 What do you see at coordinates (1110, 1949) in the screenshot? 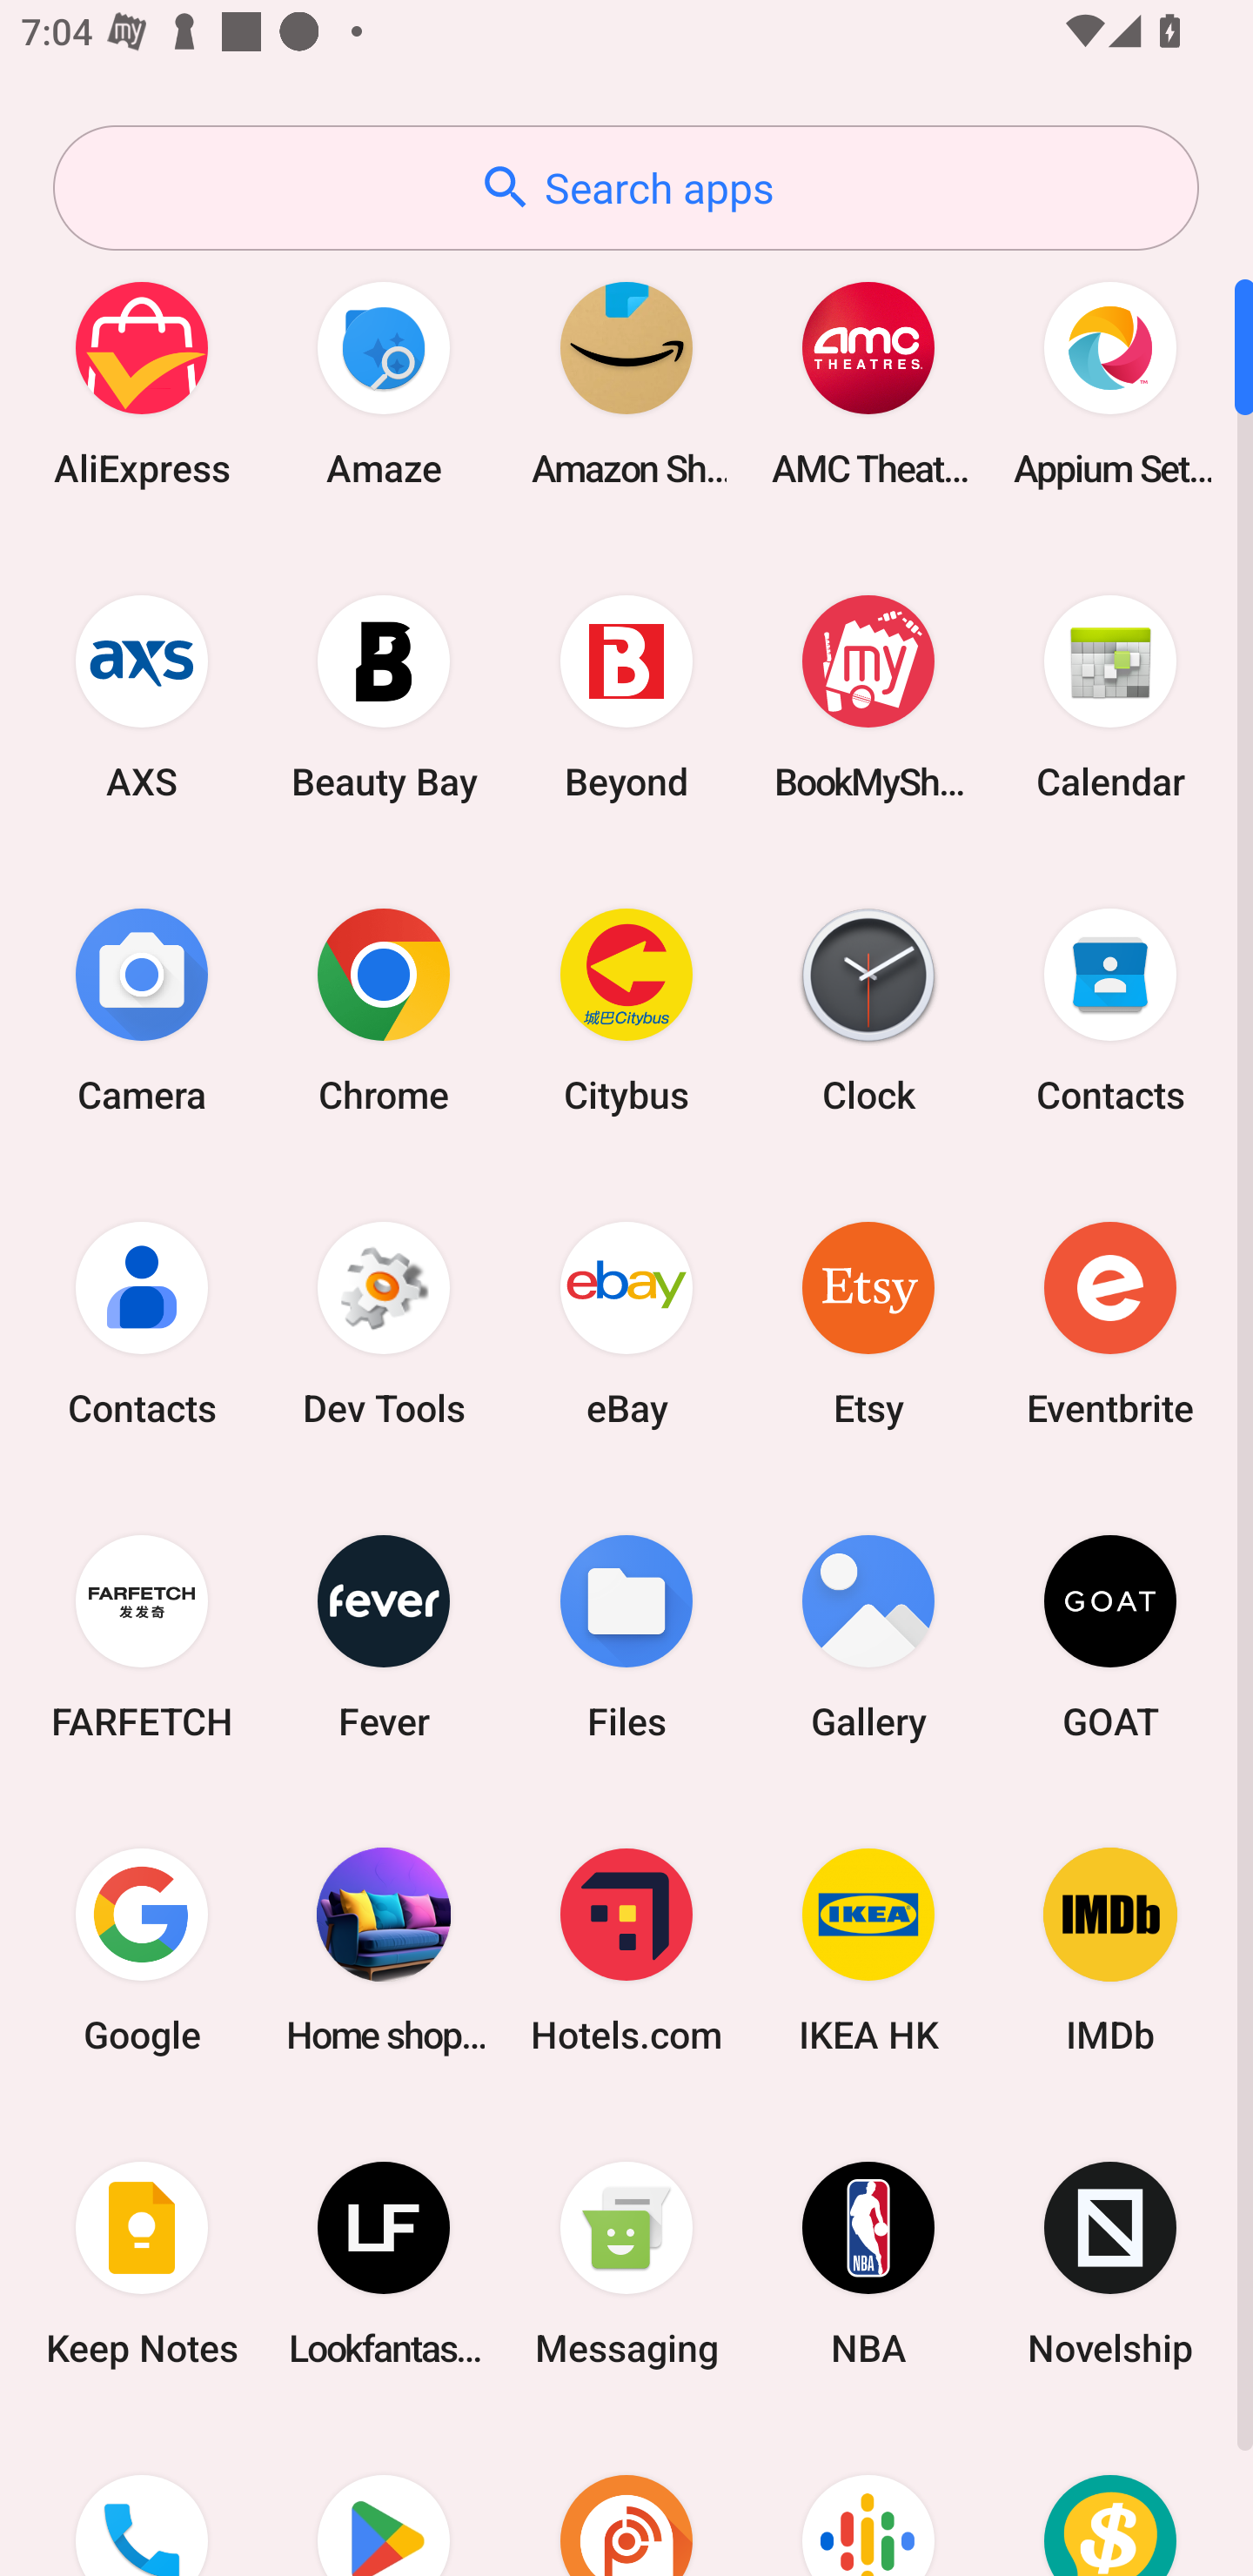
I see `IMDb` at bounding box center [1110, 1949].